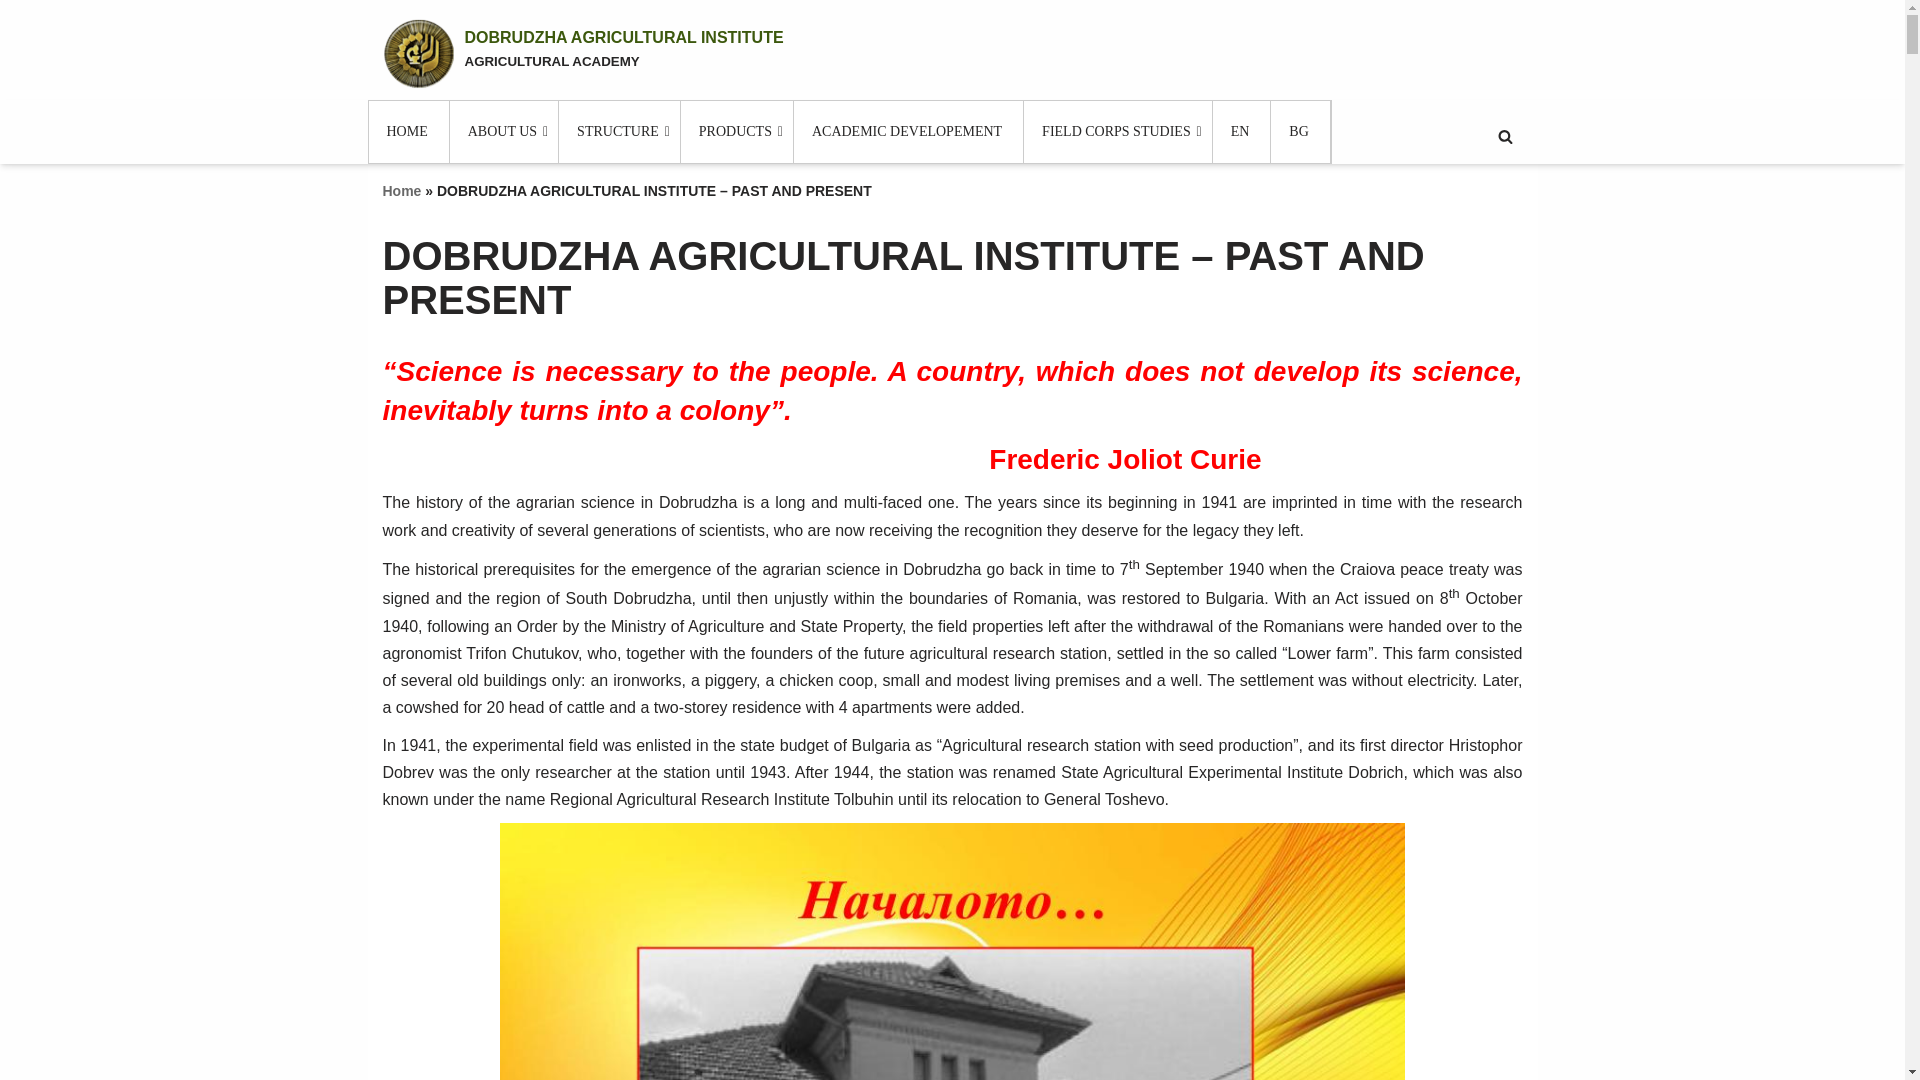 The width and height of the screenshot is (1920, 1080). I want to click on FIELD CORPS STUDIES, so click(1118, 132).